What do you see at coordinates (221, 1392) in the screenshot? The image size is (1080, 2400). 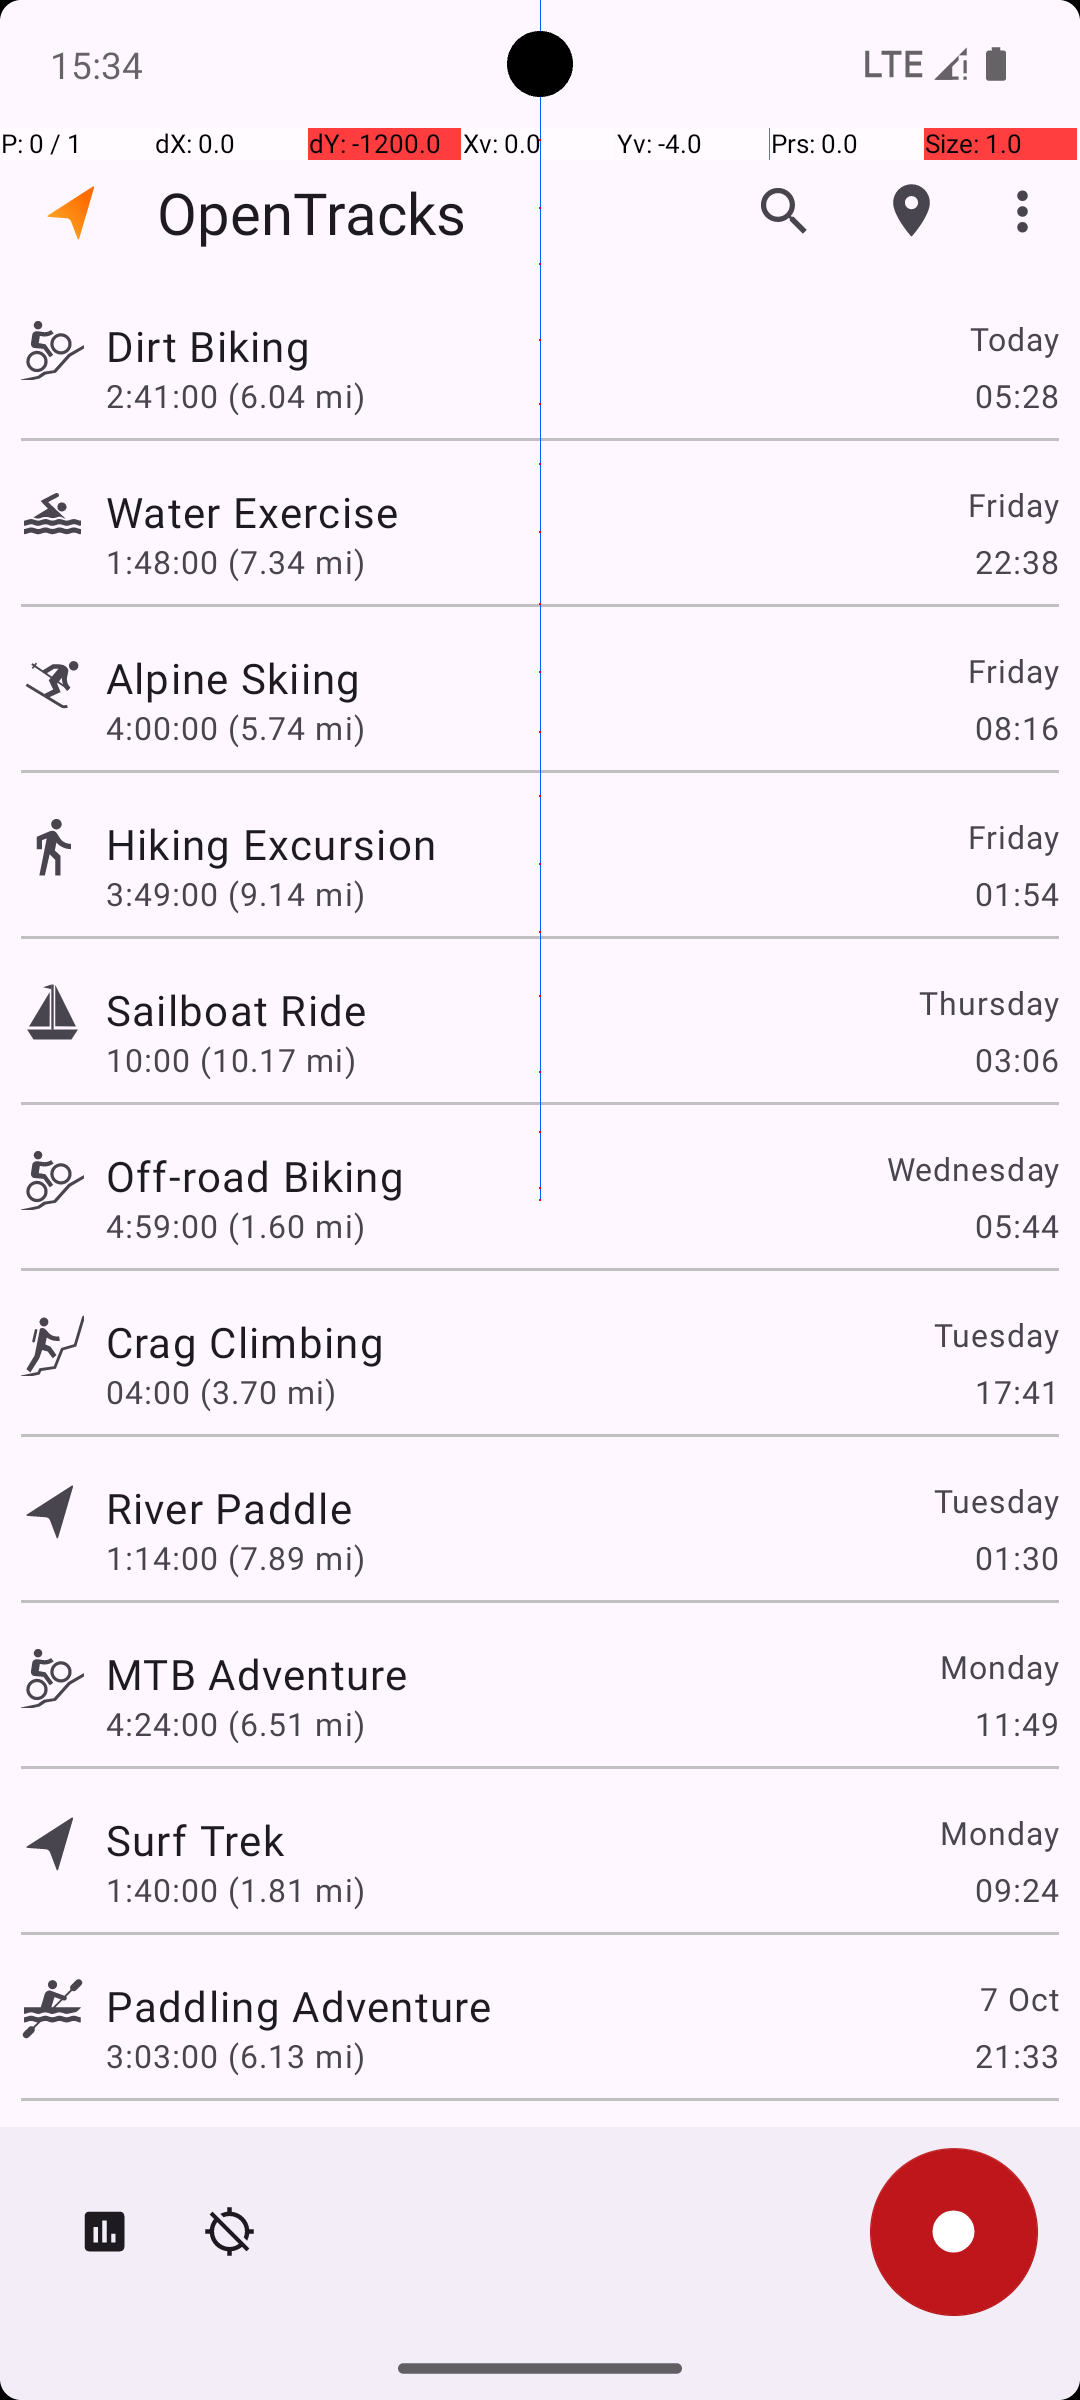 I see `04:00 (3.70 mi)` at bounding box center [221, 1392].